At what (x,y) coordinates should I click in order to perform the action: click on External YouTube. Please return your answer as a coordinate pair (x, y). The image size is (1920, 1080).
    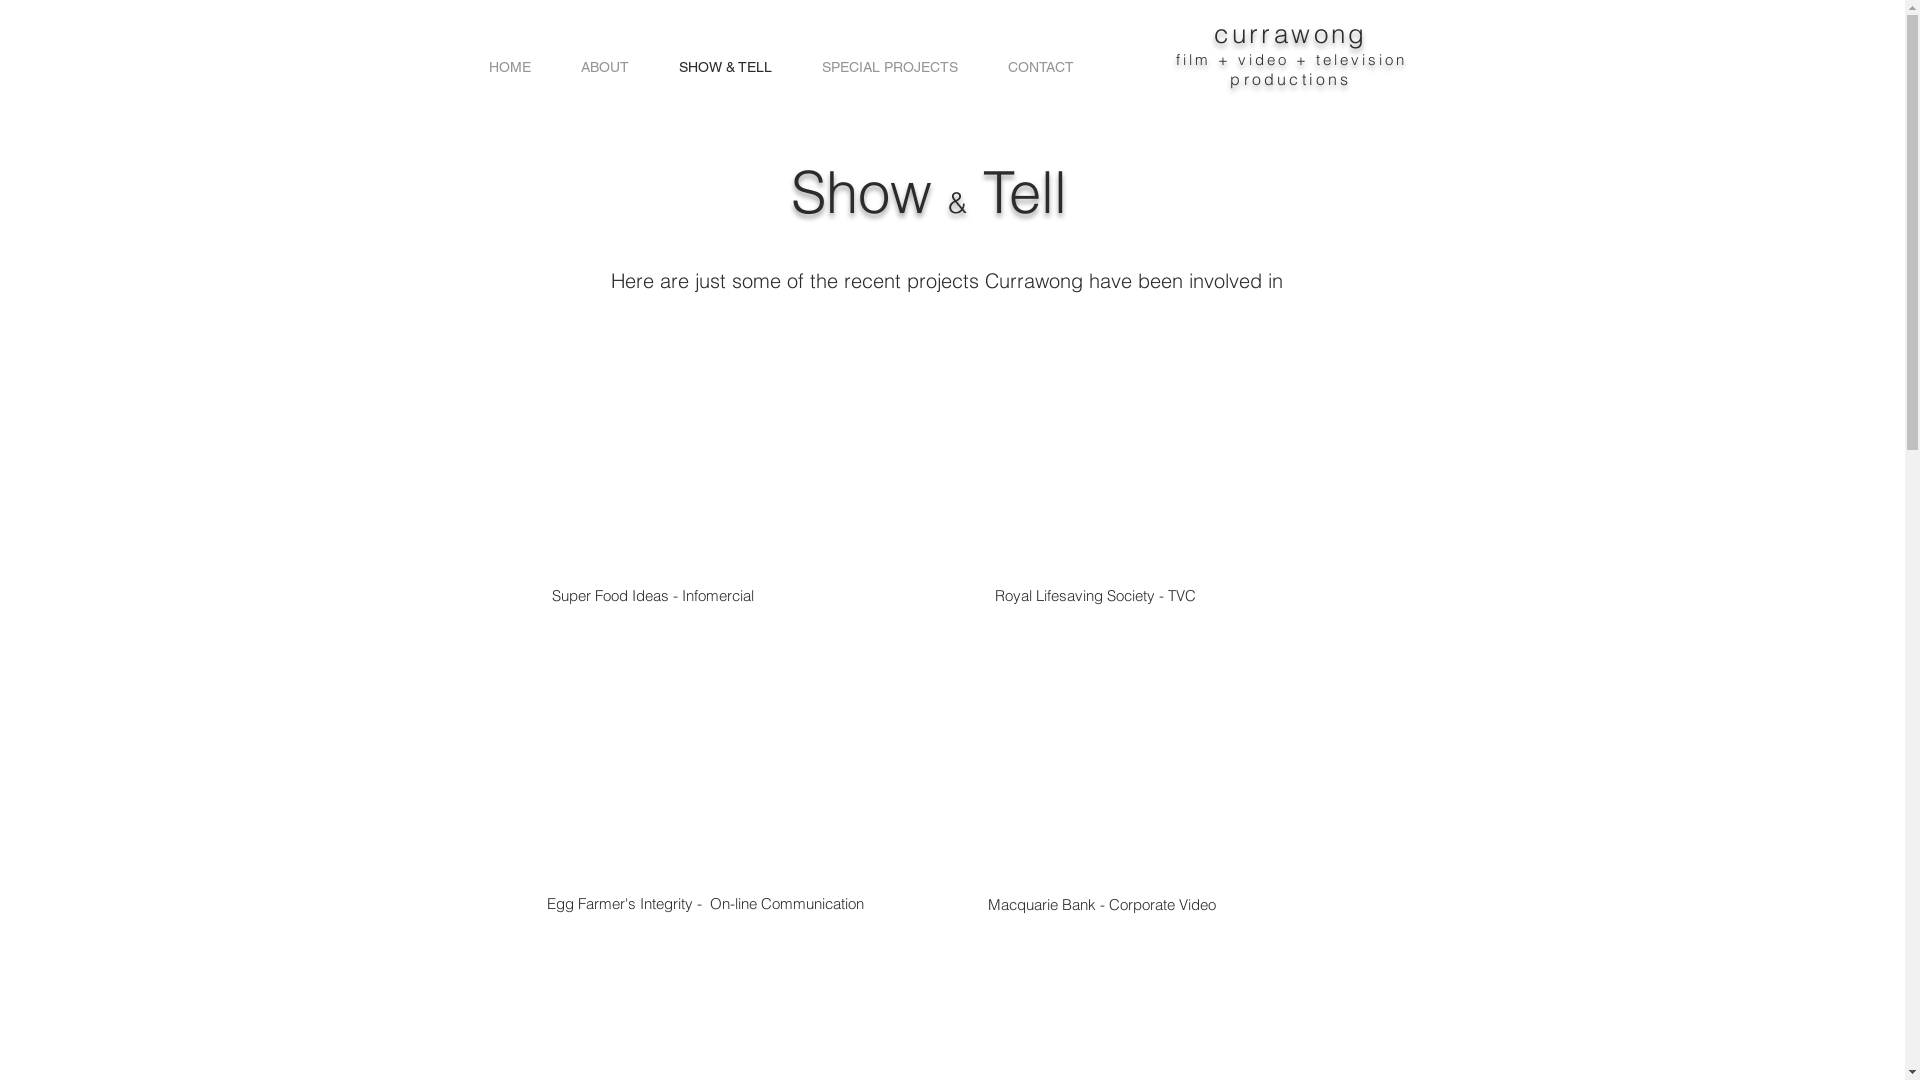
    Looking at the image, I should click on (1172, 456).